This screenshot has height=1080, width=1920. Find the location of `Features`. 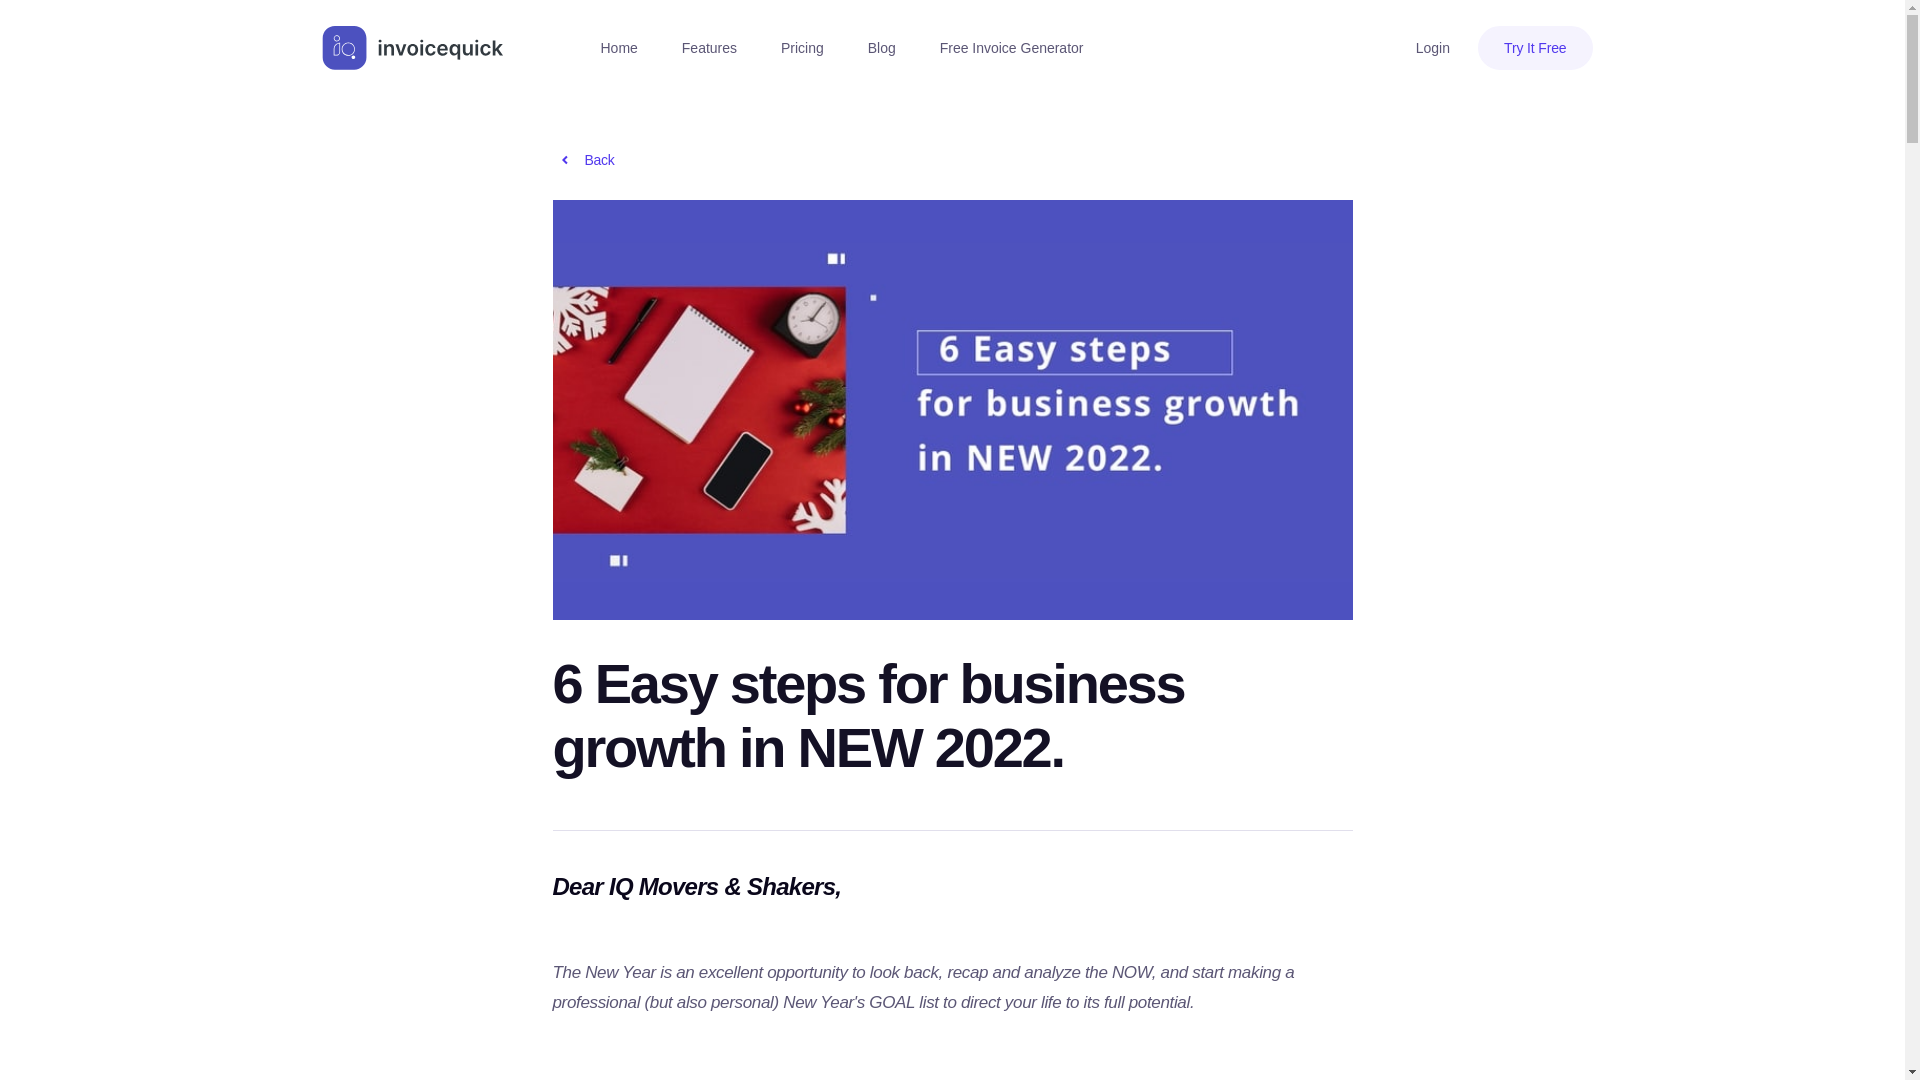

Features is located at coordinates (709, 48).